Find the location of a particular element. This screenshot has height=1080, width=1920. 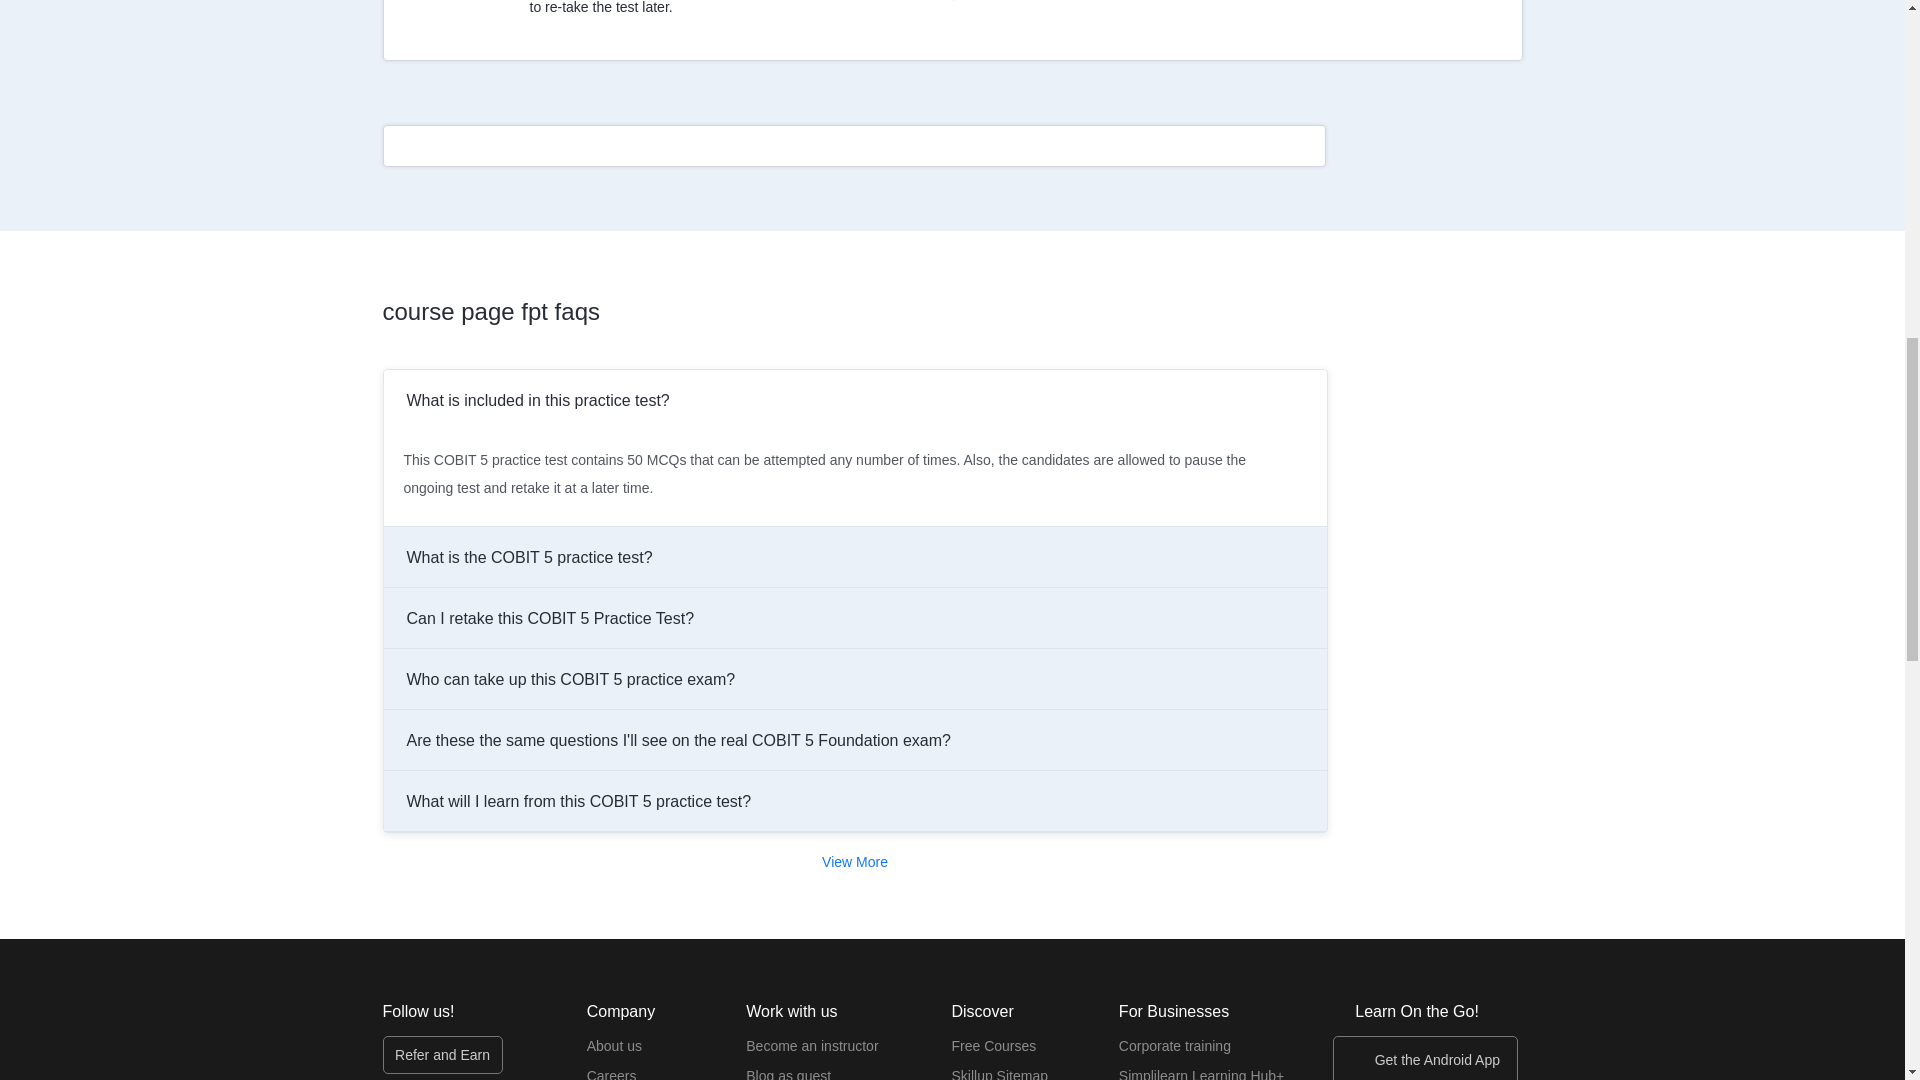

who can take up this cobit 5 practice exam? is located at coordinates (855, 678).